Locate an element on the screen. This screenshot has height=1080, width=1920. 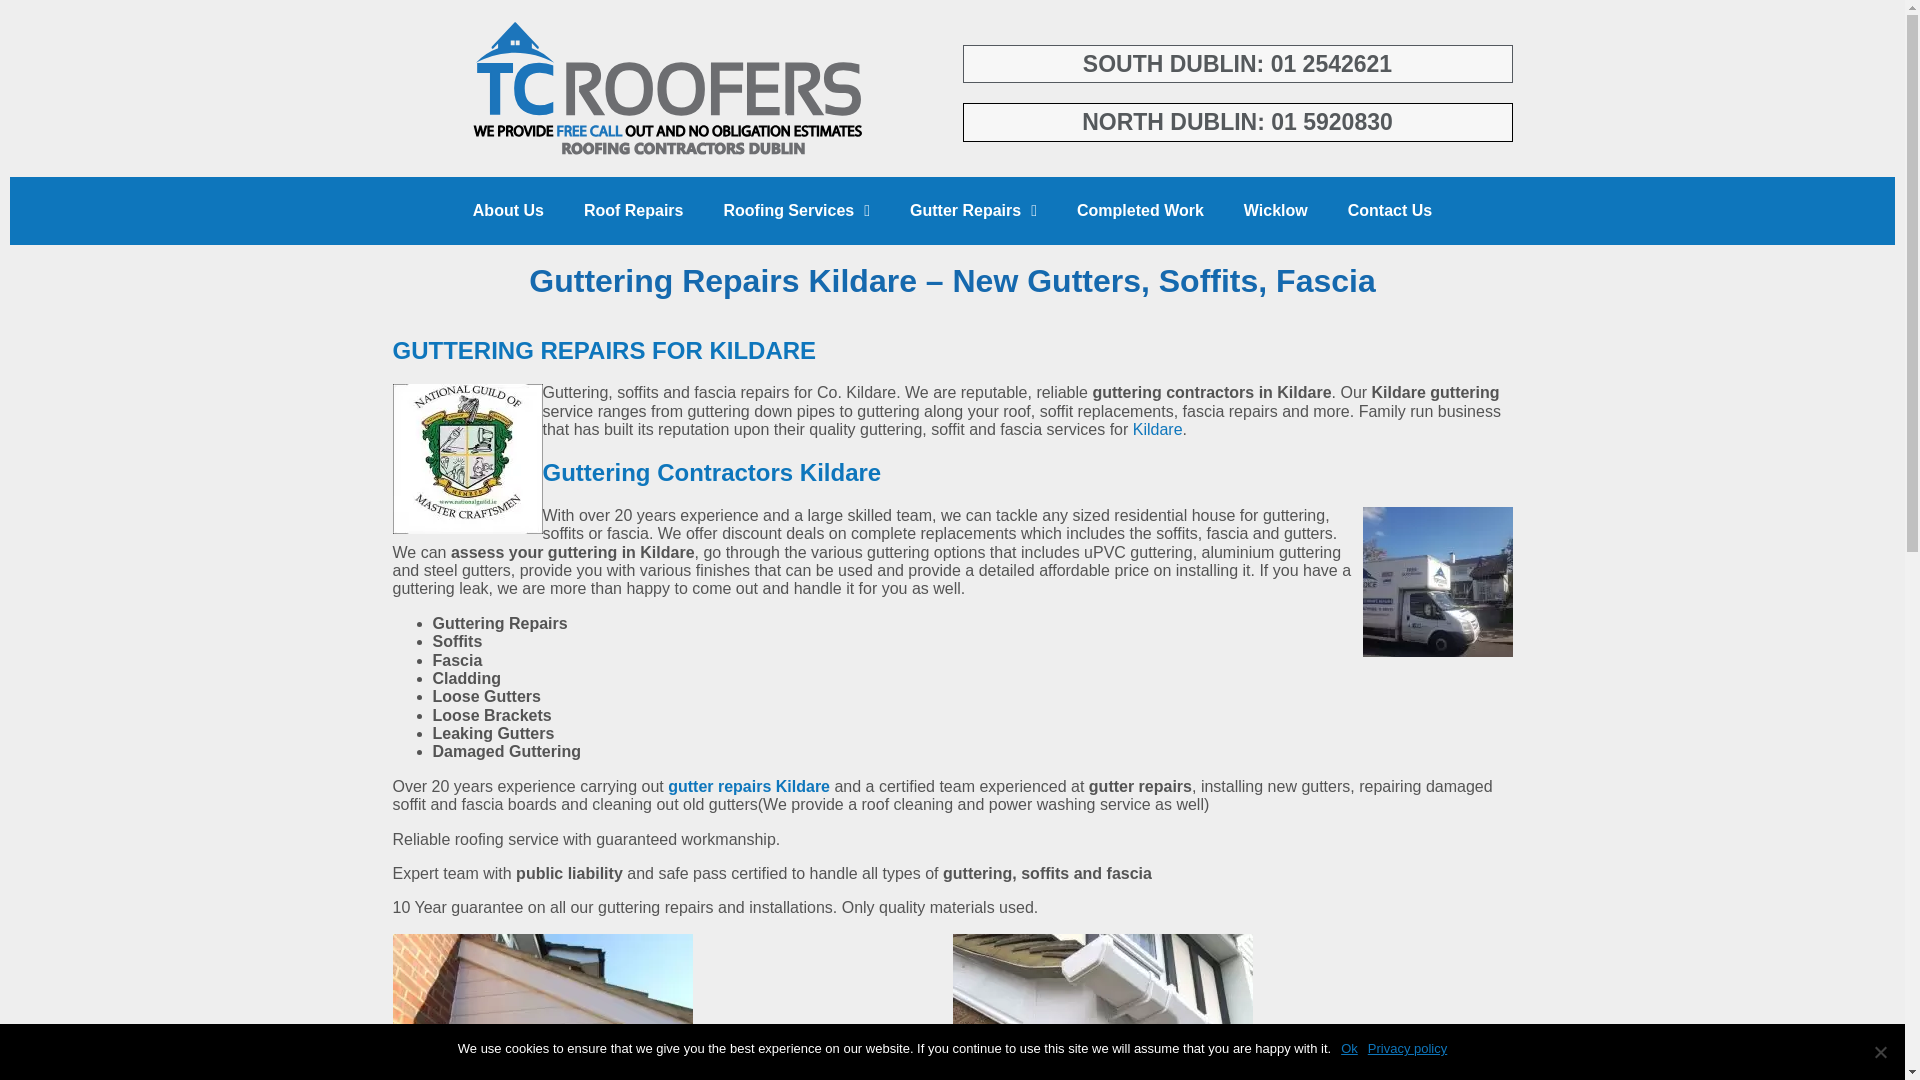
Roof Repairs is located at coordinates (634, 210).